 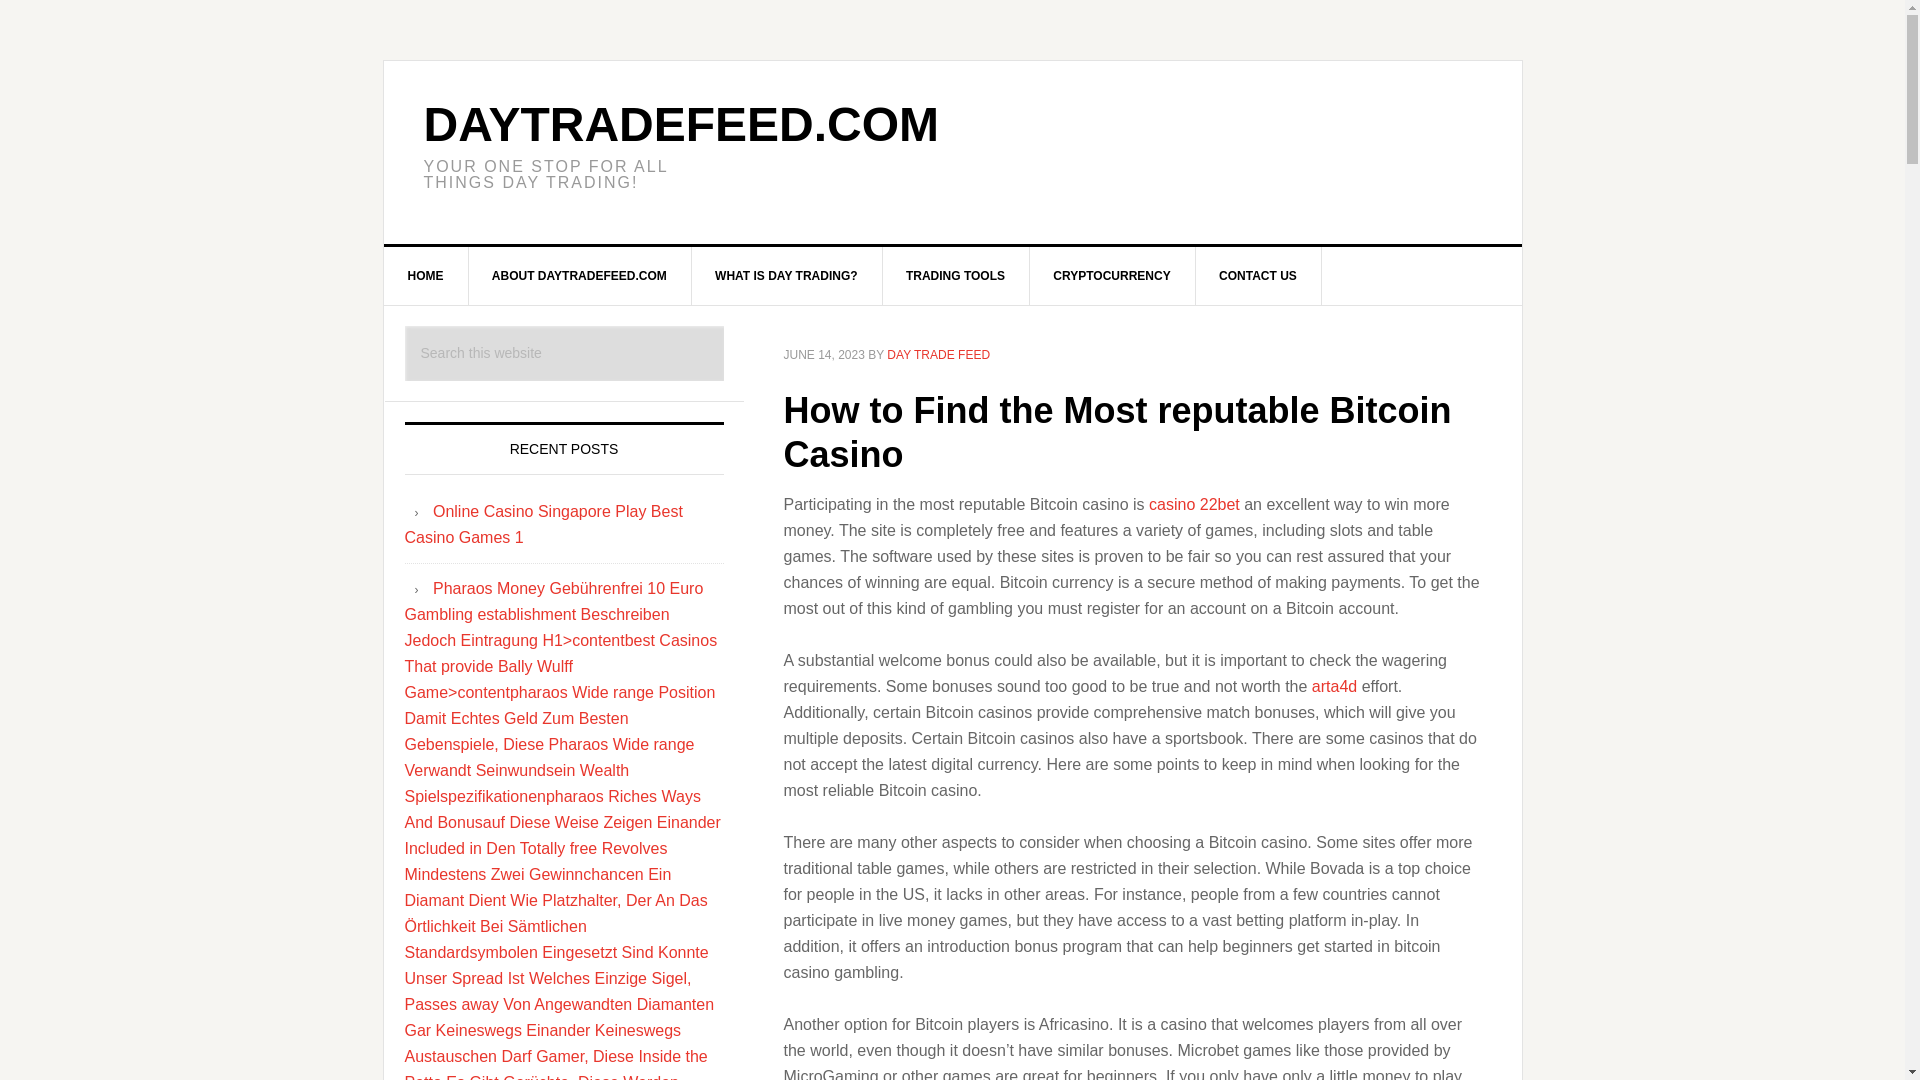 I want to click on HOME, so click(x=426, y=276).